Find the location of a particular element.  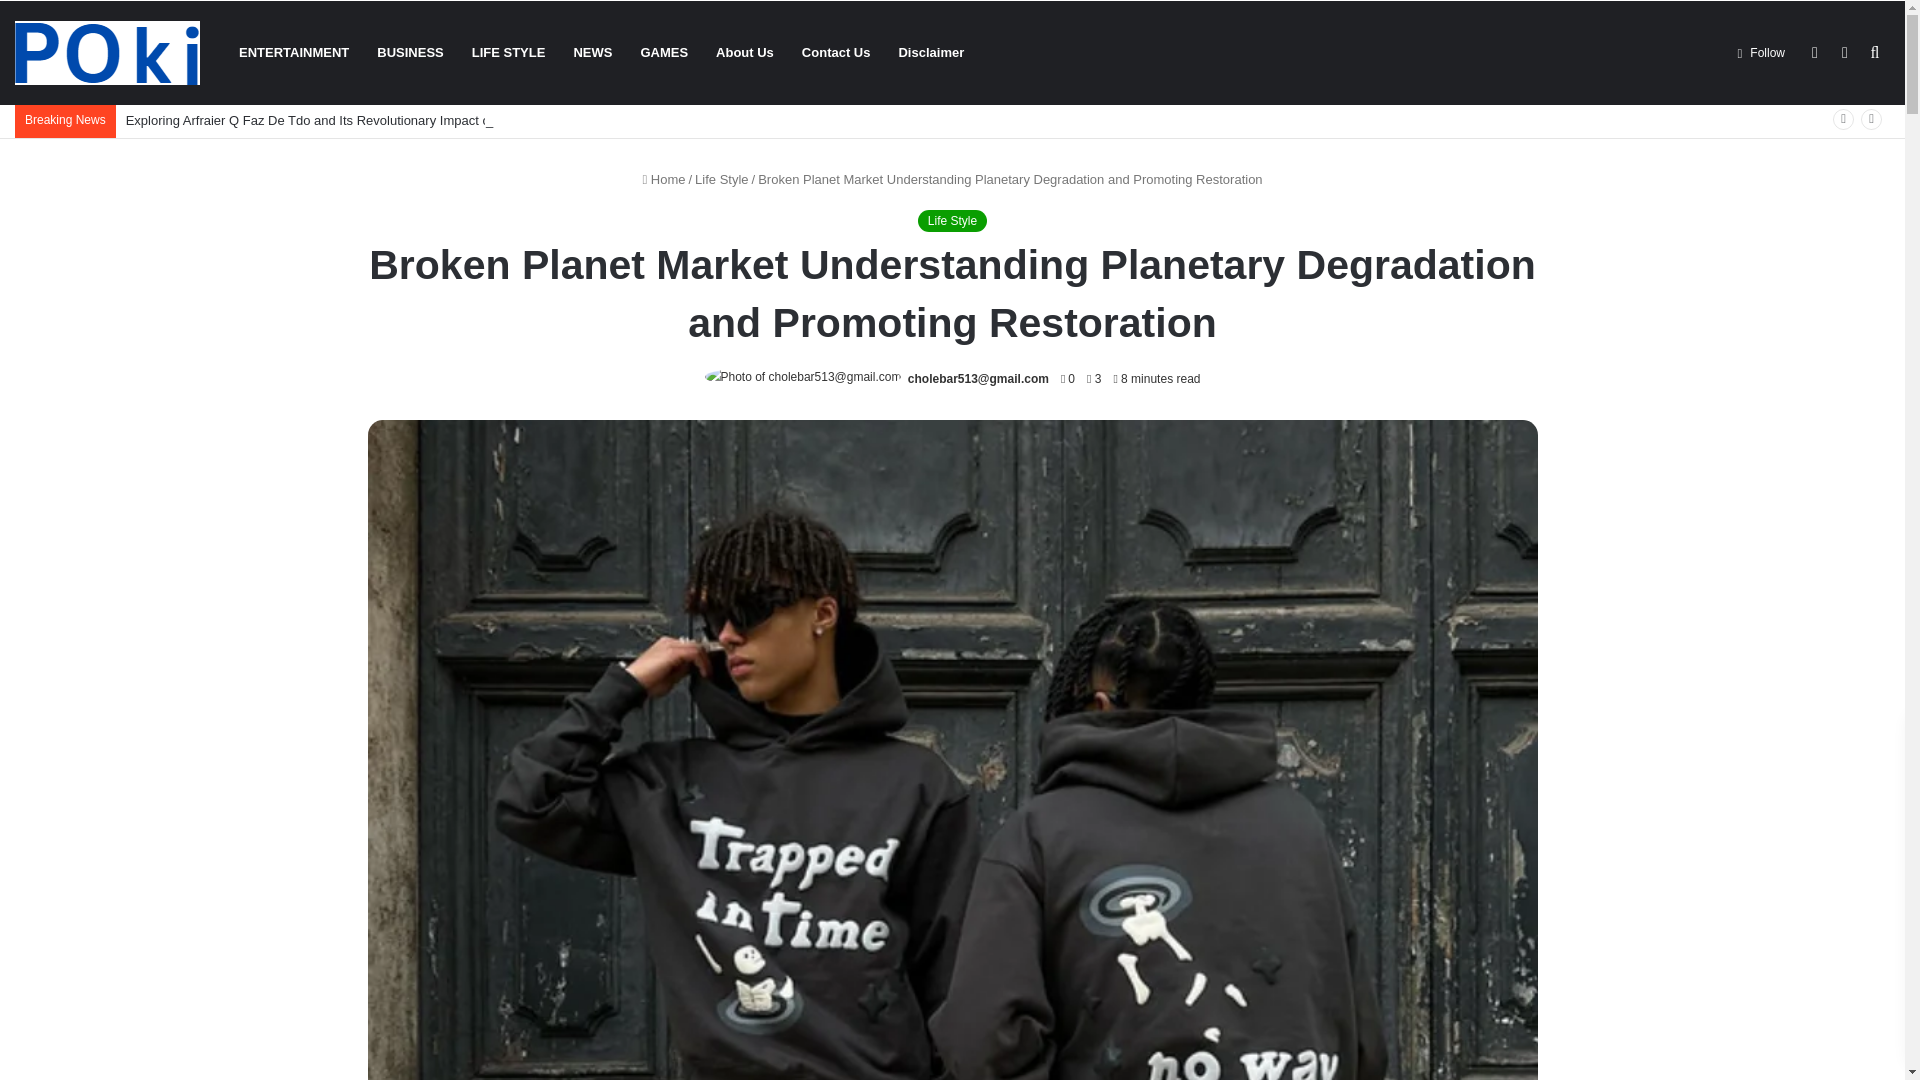

Life Style is located at coordinates (952, 220).